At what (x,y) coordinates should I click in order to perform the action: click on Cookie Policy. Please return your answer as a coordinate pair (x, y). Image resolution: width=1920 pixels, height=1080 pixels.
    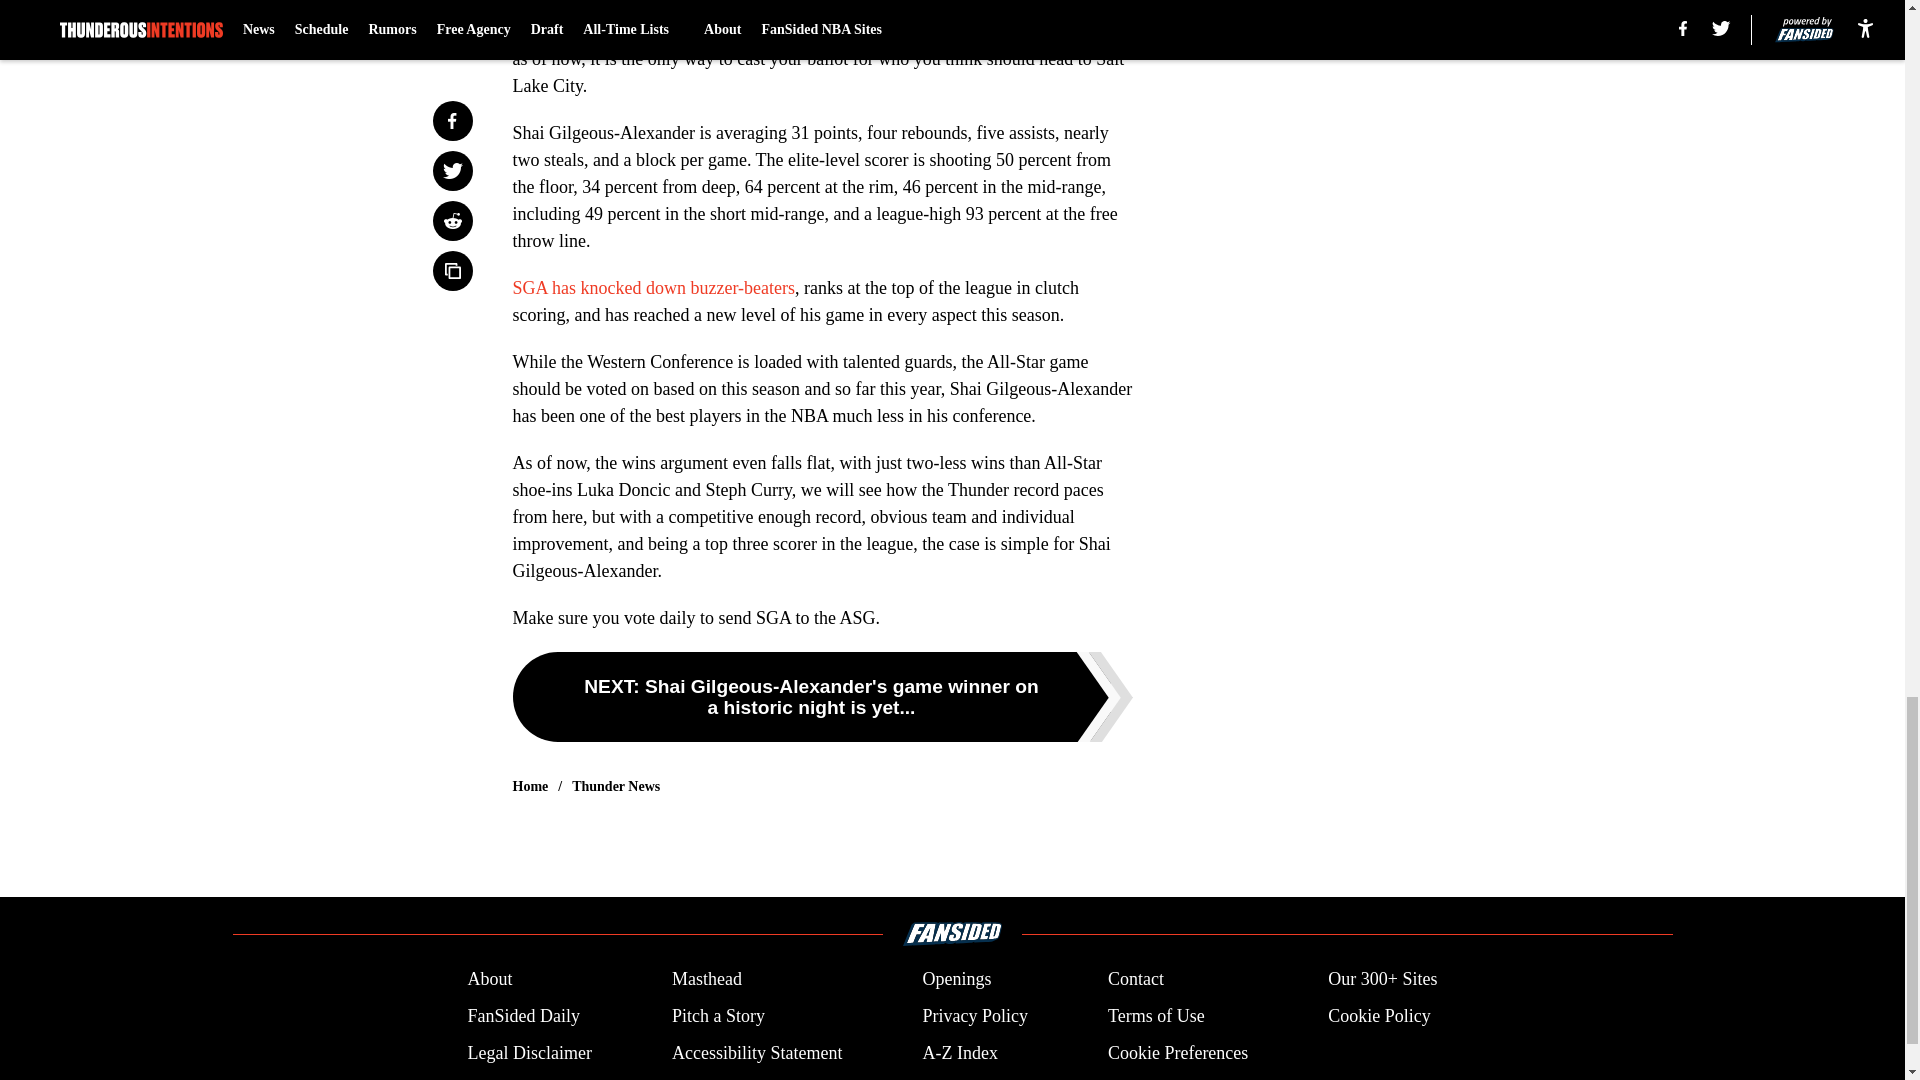
    Looking at the image, I should click on (1379, 1016).